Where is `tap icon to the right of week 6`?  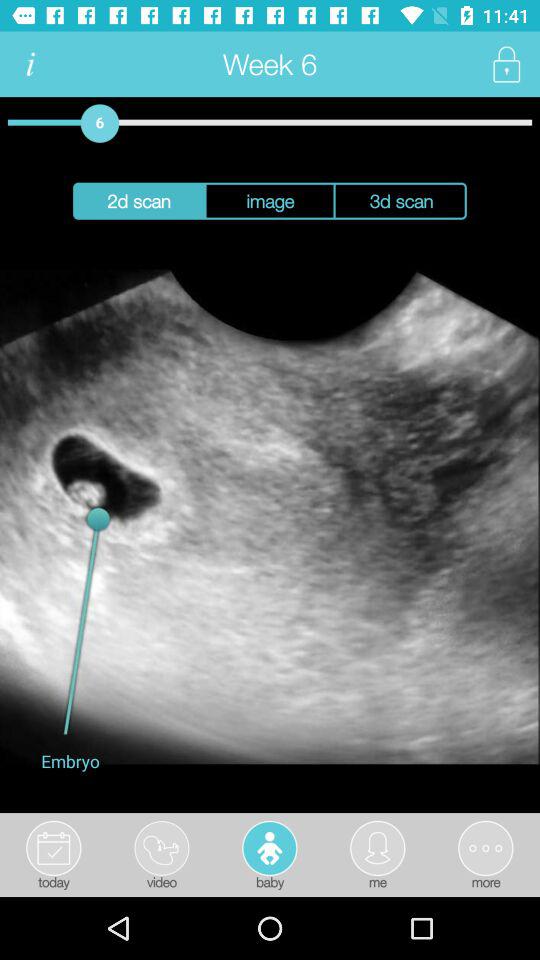 tap icon to the right of week 6 is located at coordinates (506, 64).